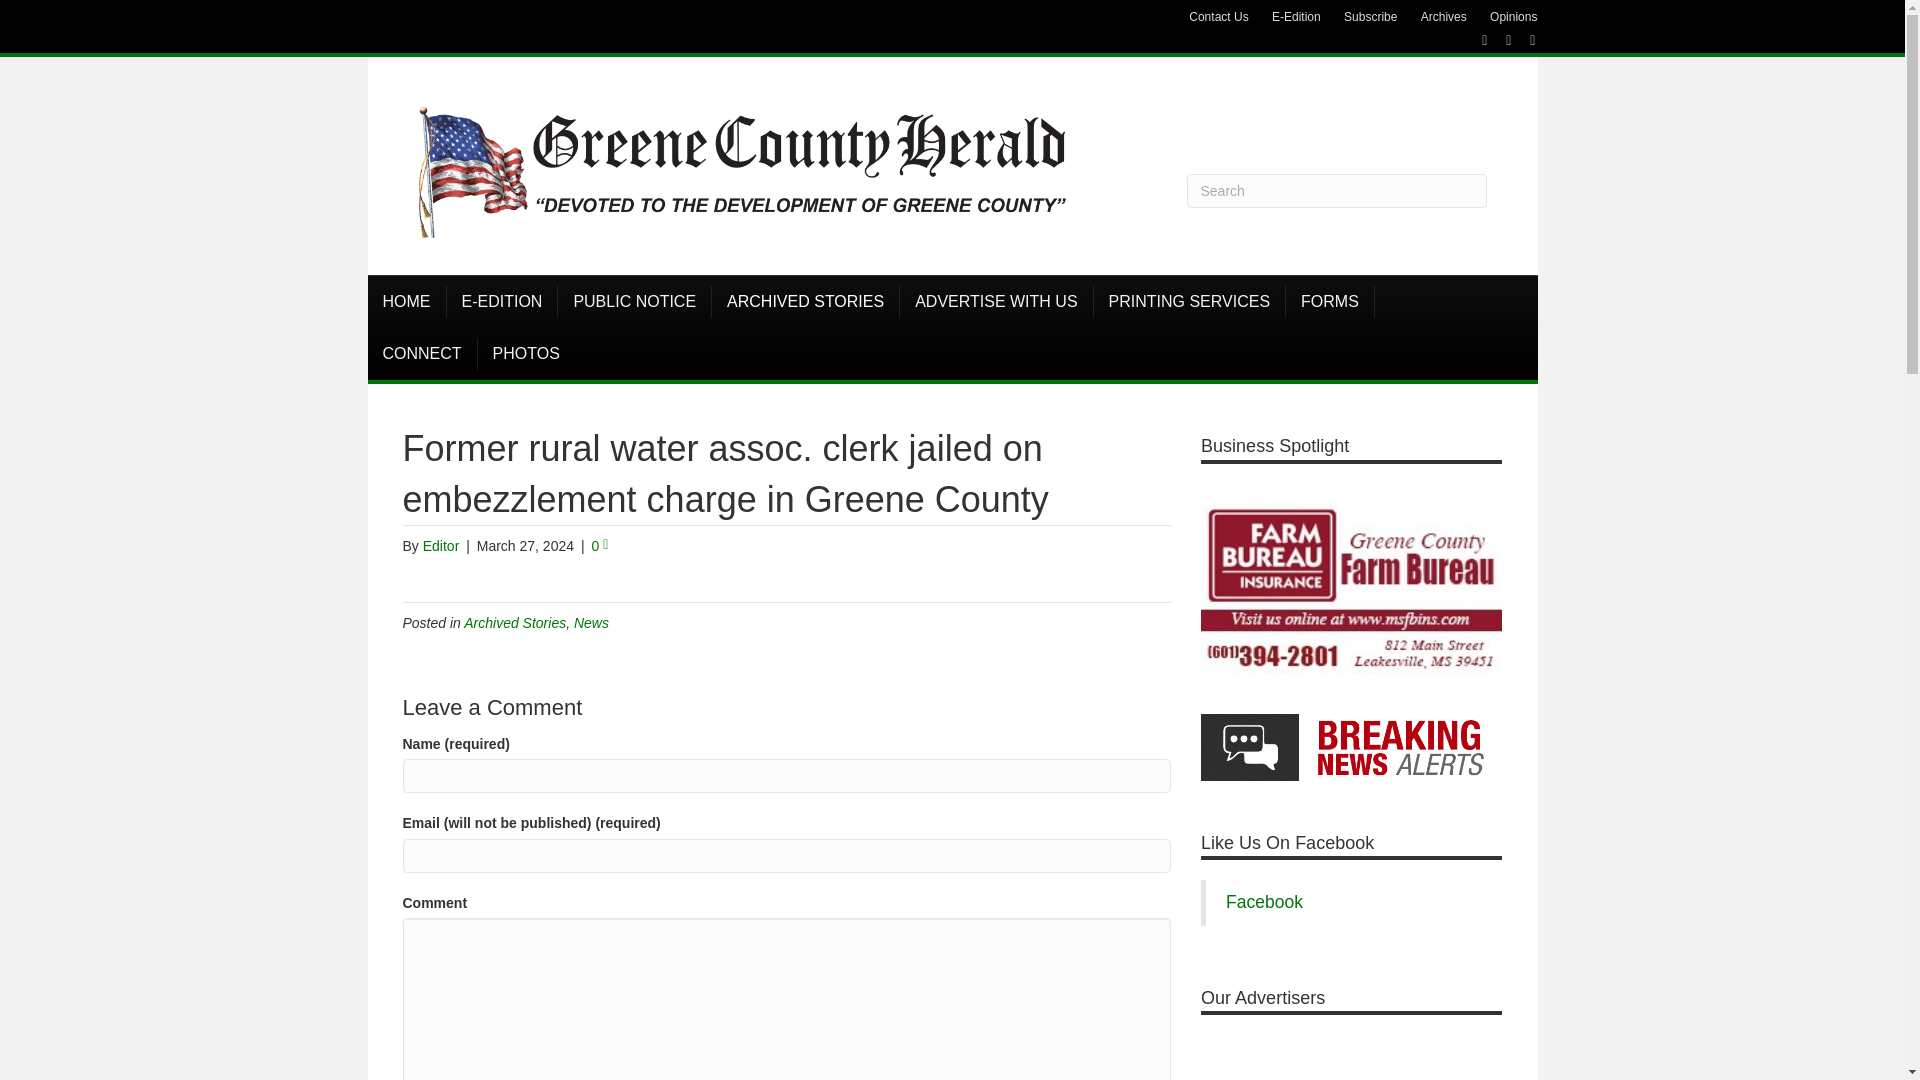 This screenshot has height=1080, width=1920. What do you see at coordinates (1218, 17) in the screenshot?
I see `Contact Us` at bounding box center [1218, 17].